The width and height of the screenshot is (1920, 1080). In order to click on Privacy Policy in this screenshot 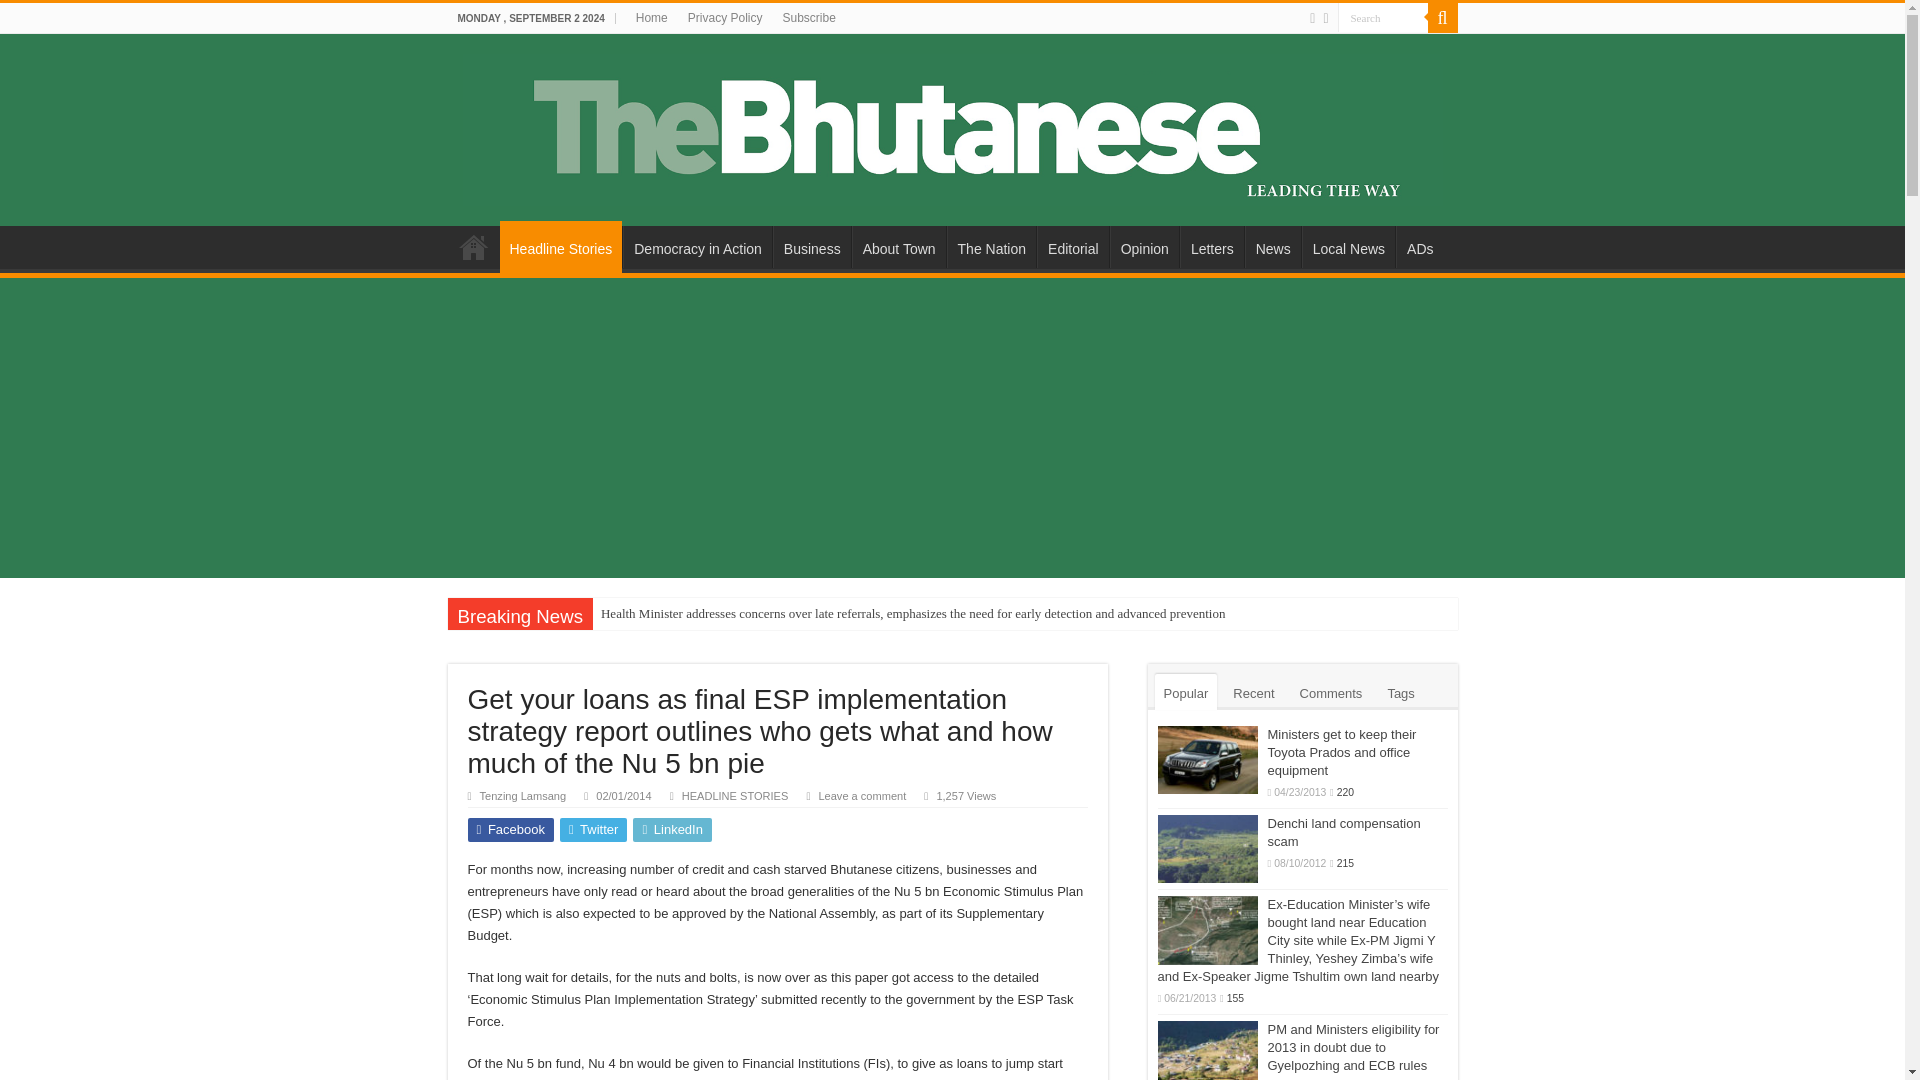, I will do `click(725, 18)`.